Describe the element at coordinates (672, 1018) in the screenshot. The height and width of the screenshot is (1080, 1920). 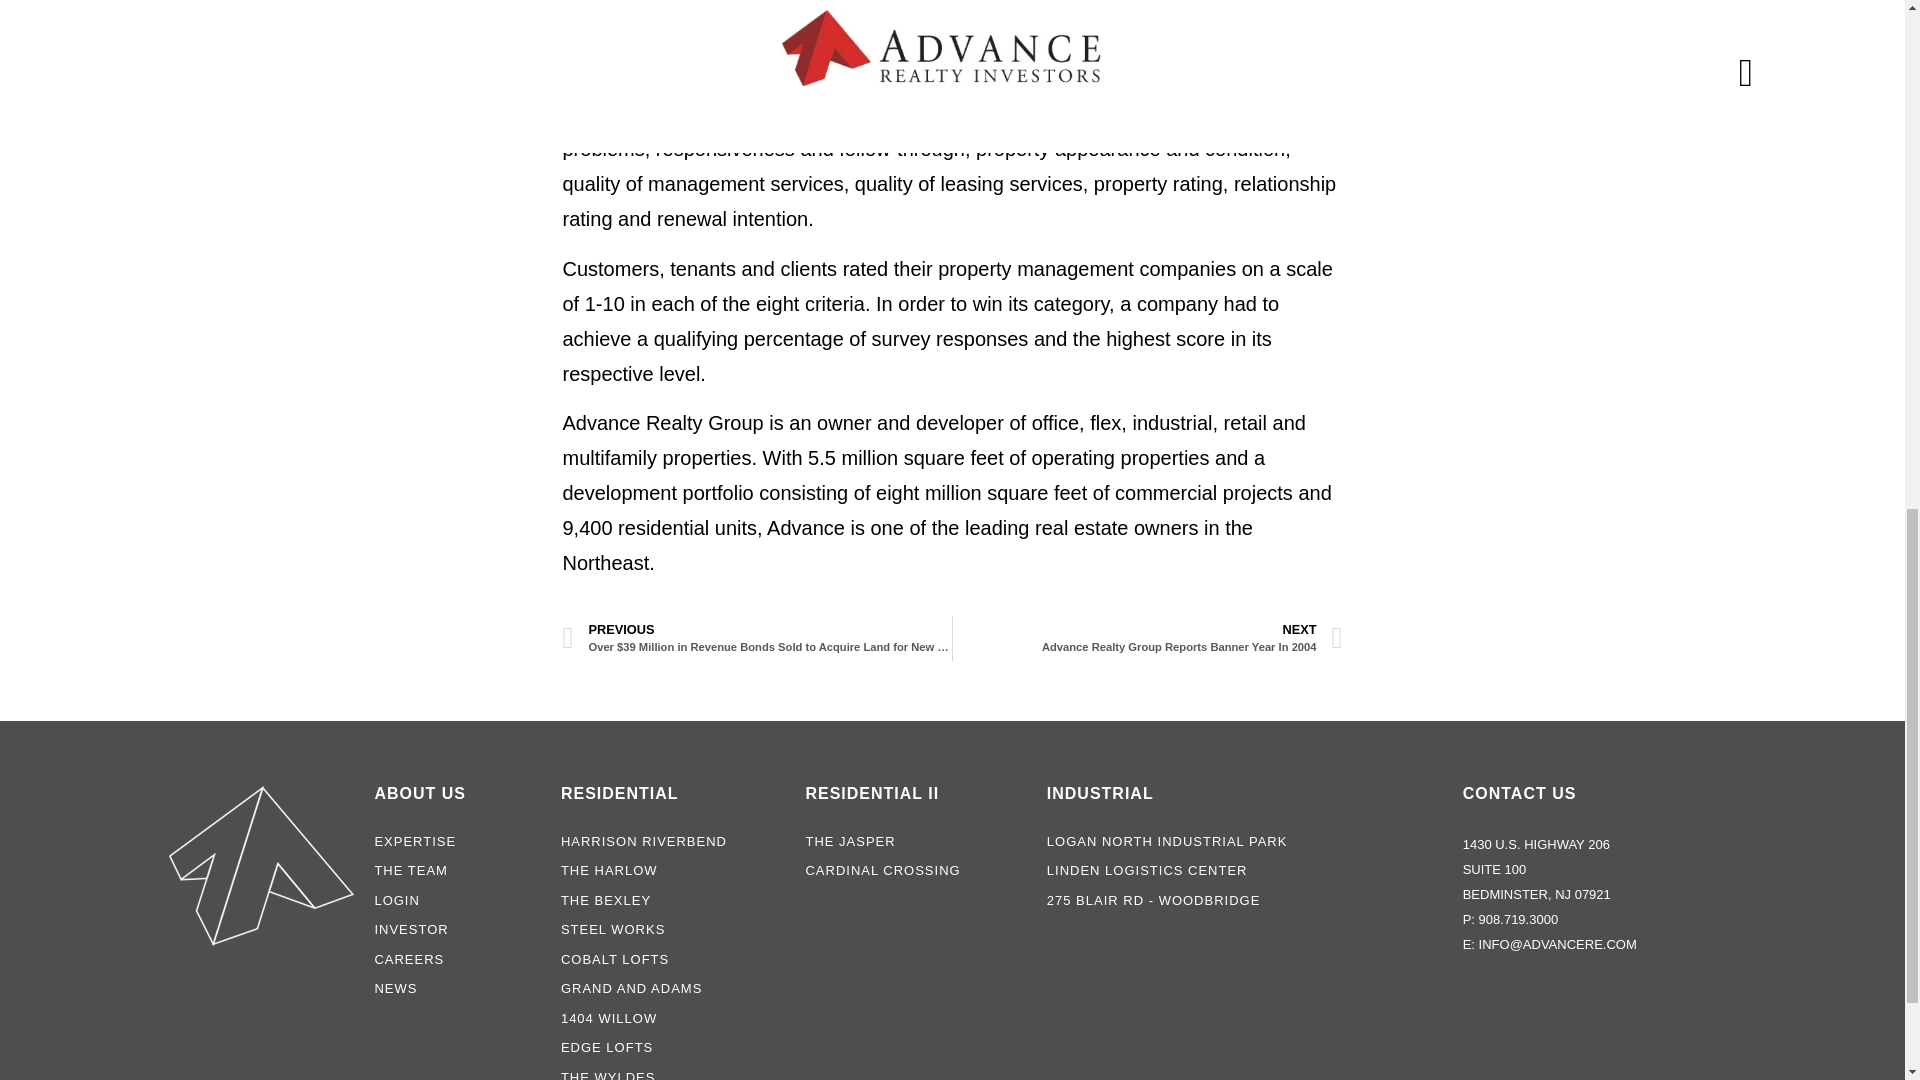
I see `EXPERTISE` at that location.